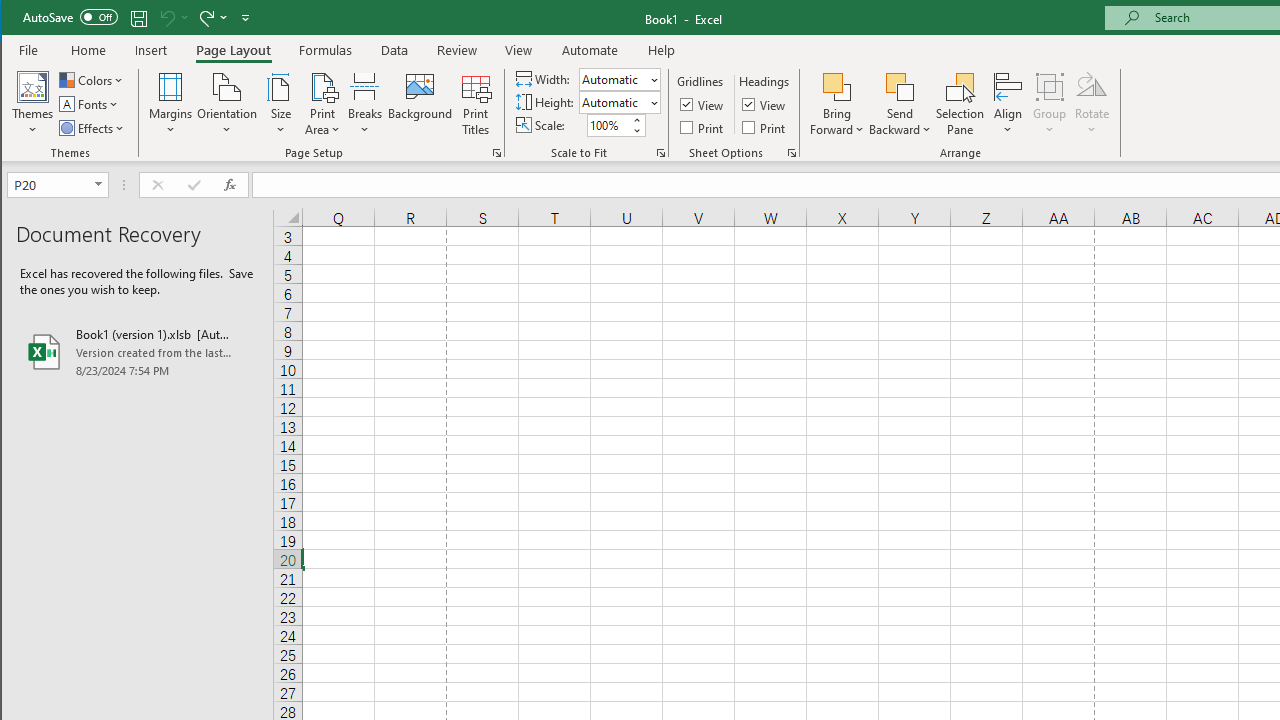  Describe the element at coordinates (420, 104) in the screenshot. I see `Background...` at that location.